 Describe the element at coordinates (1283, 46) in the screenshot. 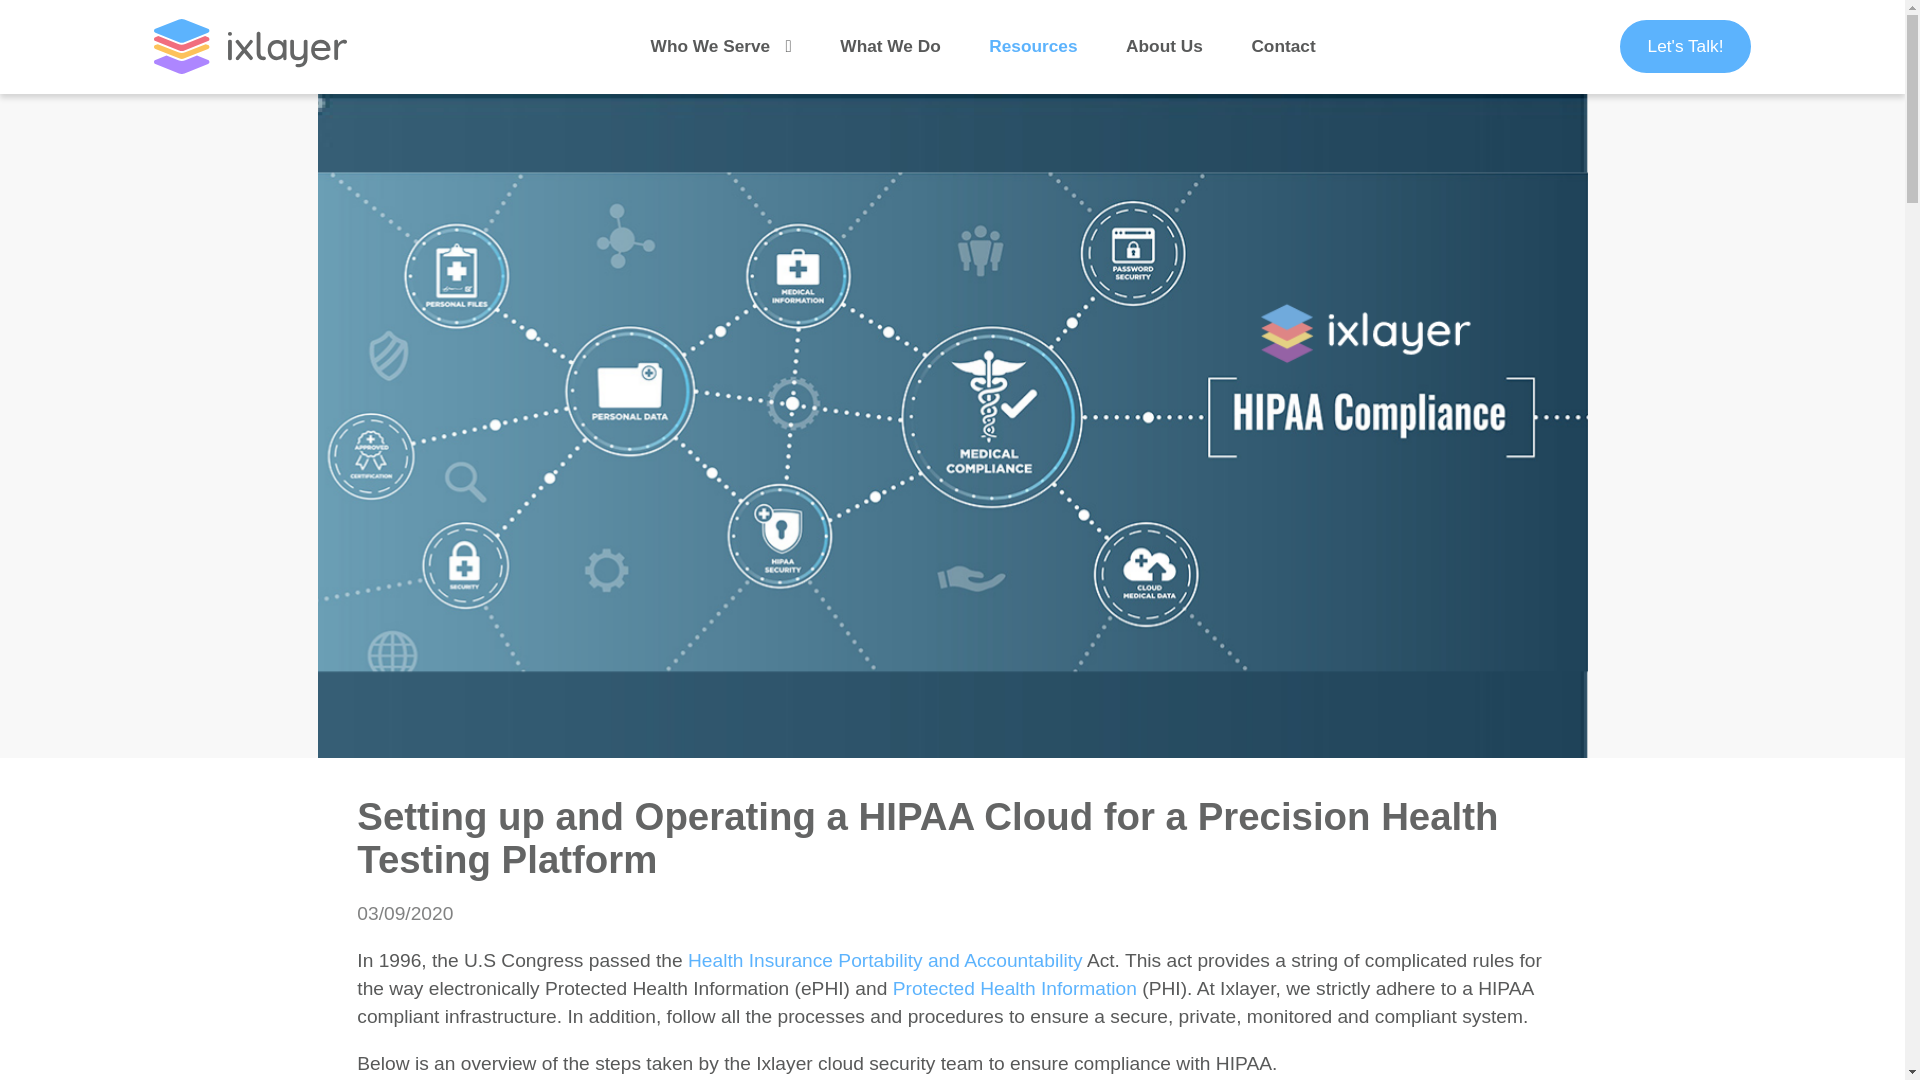

I see `Contact` at that location.